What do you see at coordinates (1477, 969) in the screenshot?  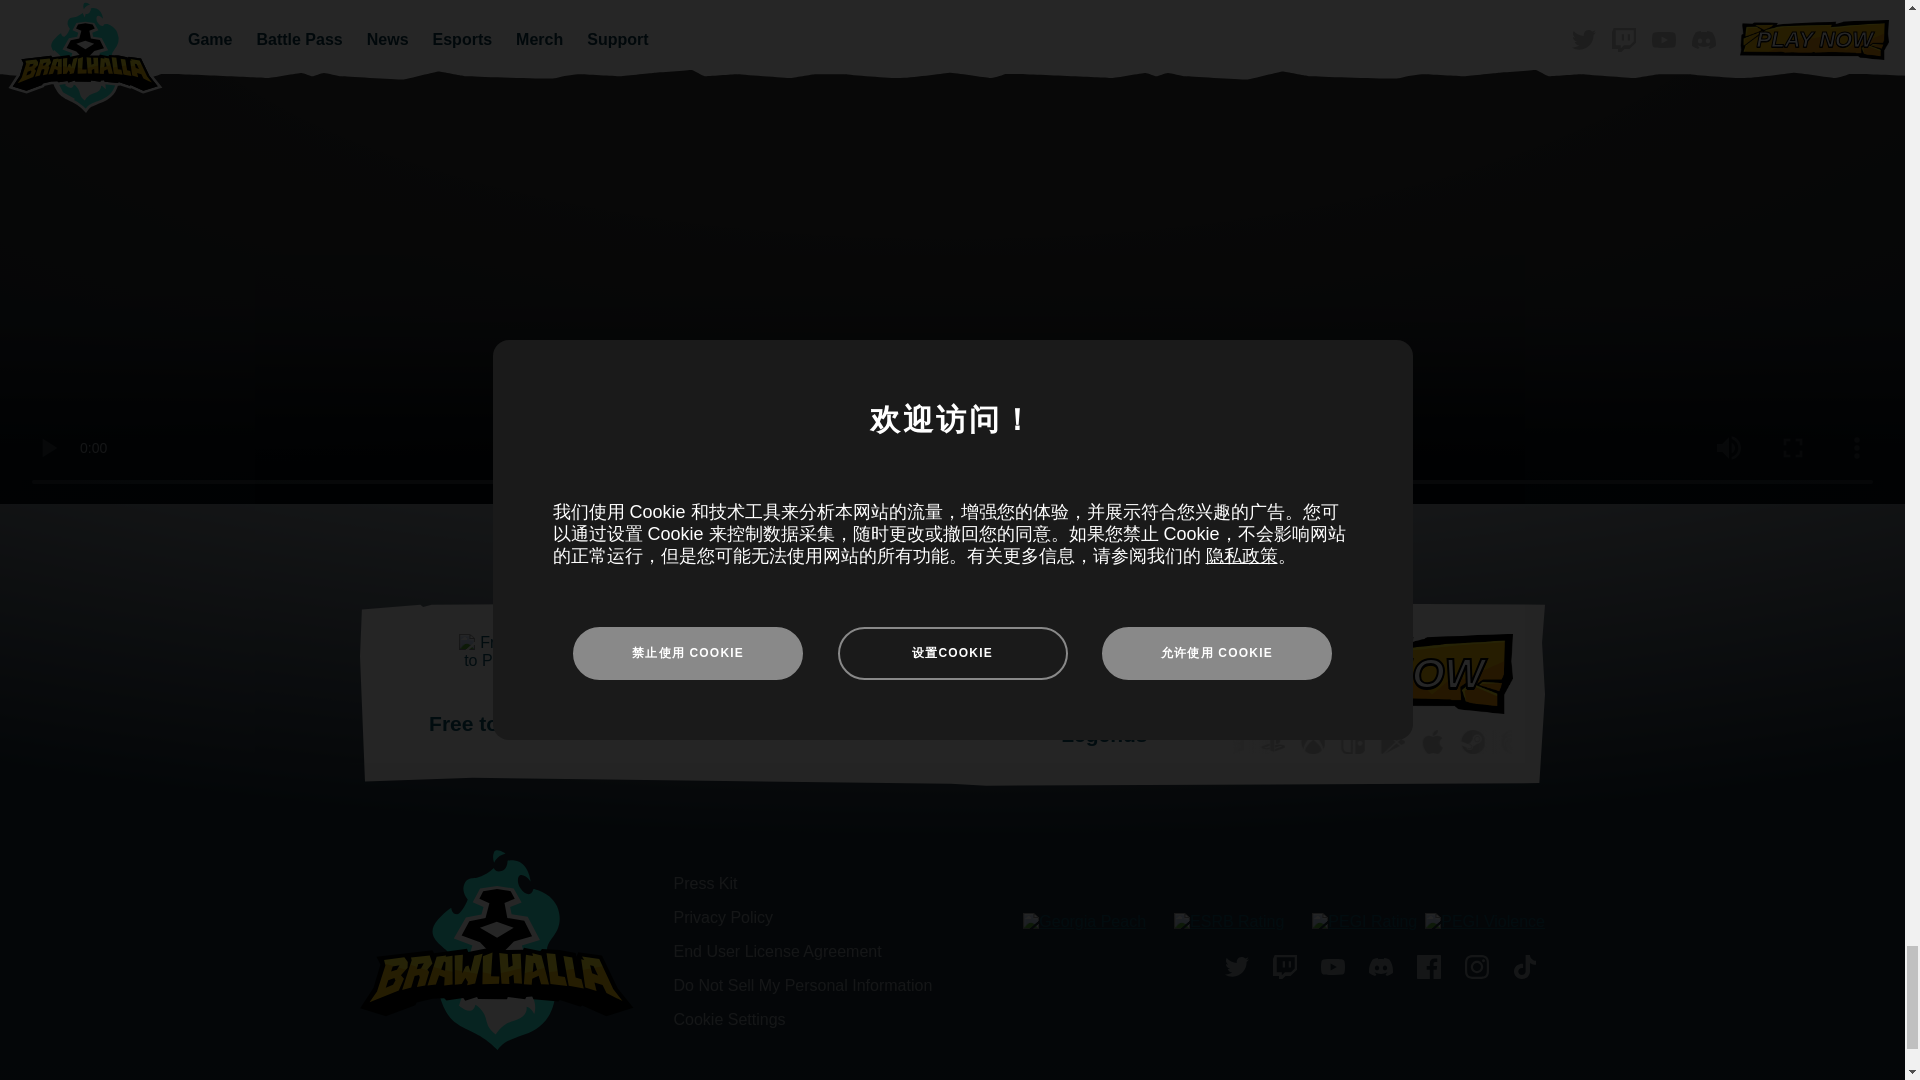 I see `Instagram` at bounding box center [1477, 969].